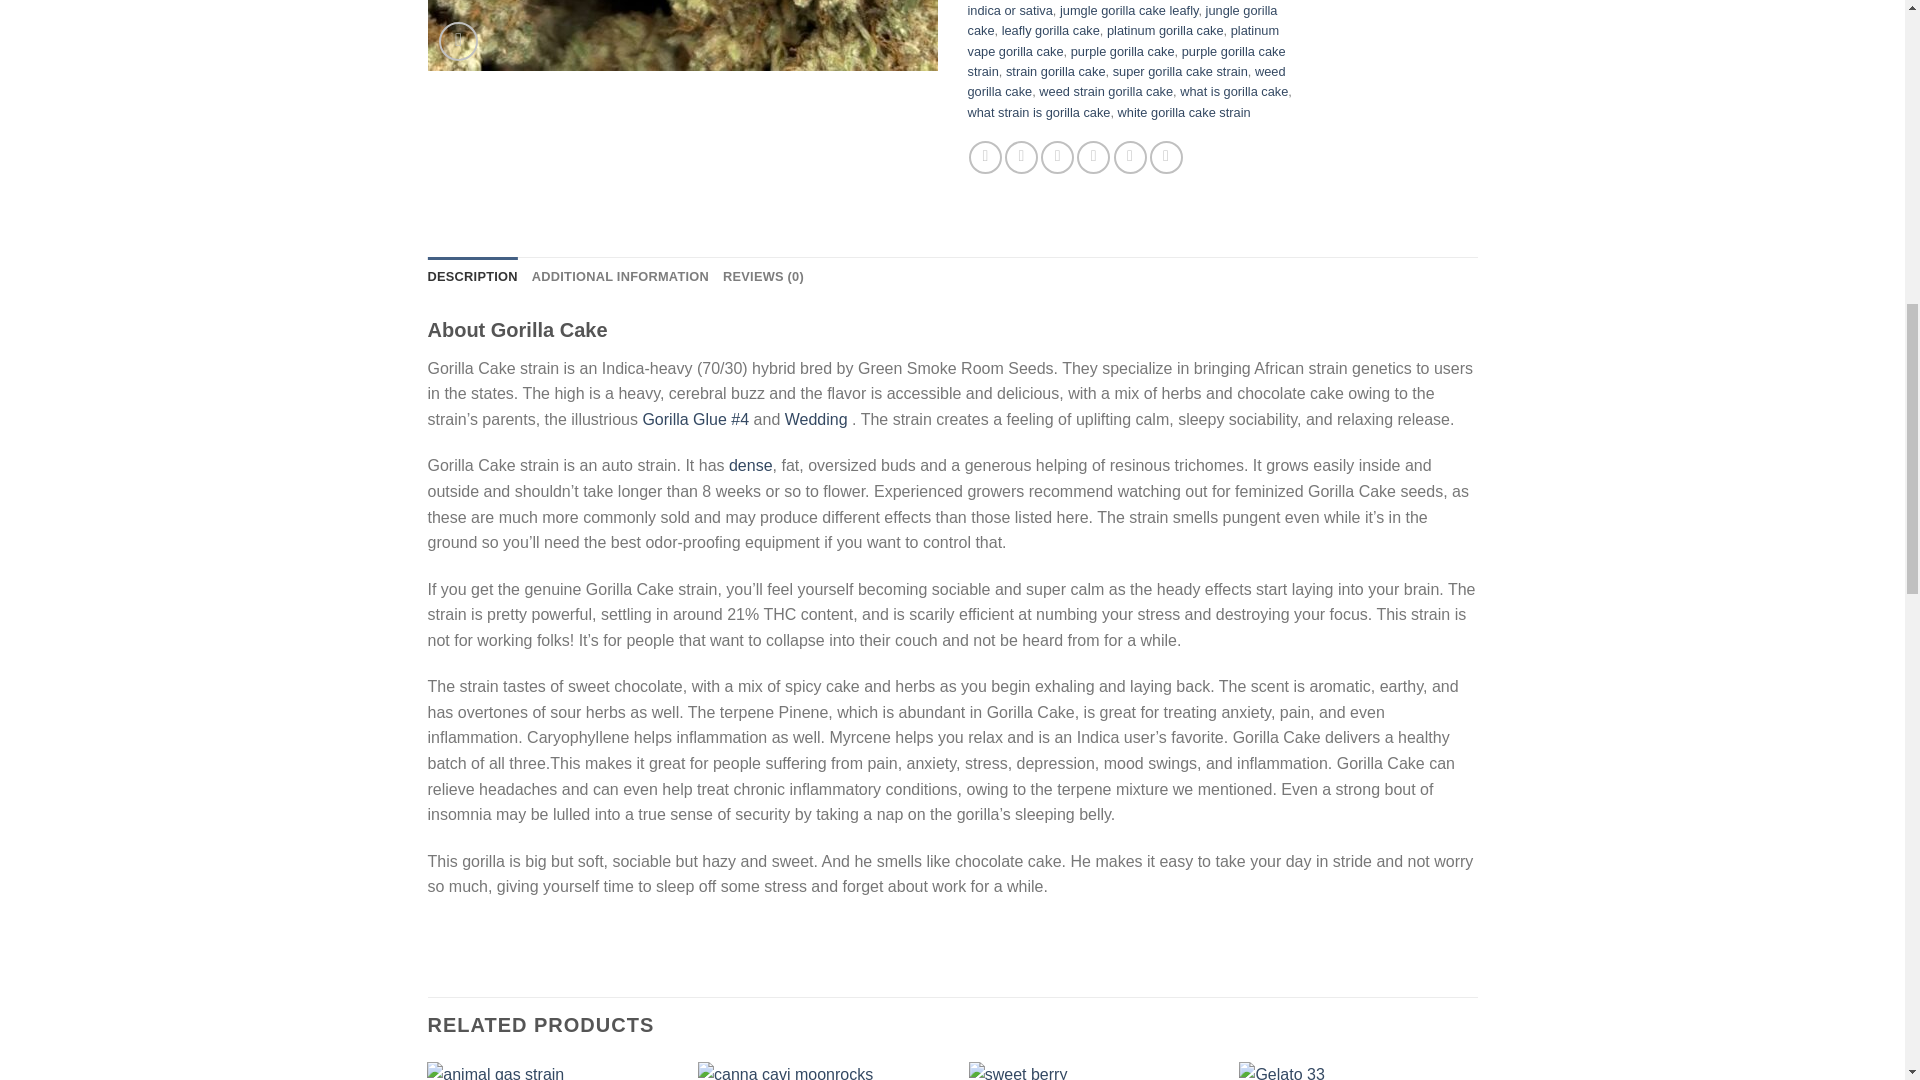 This screenshot has width=1920, height=1080. I want to click on Email to a Friend, so click(1056, 157).